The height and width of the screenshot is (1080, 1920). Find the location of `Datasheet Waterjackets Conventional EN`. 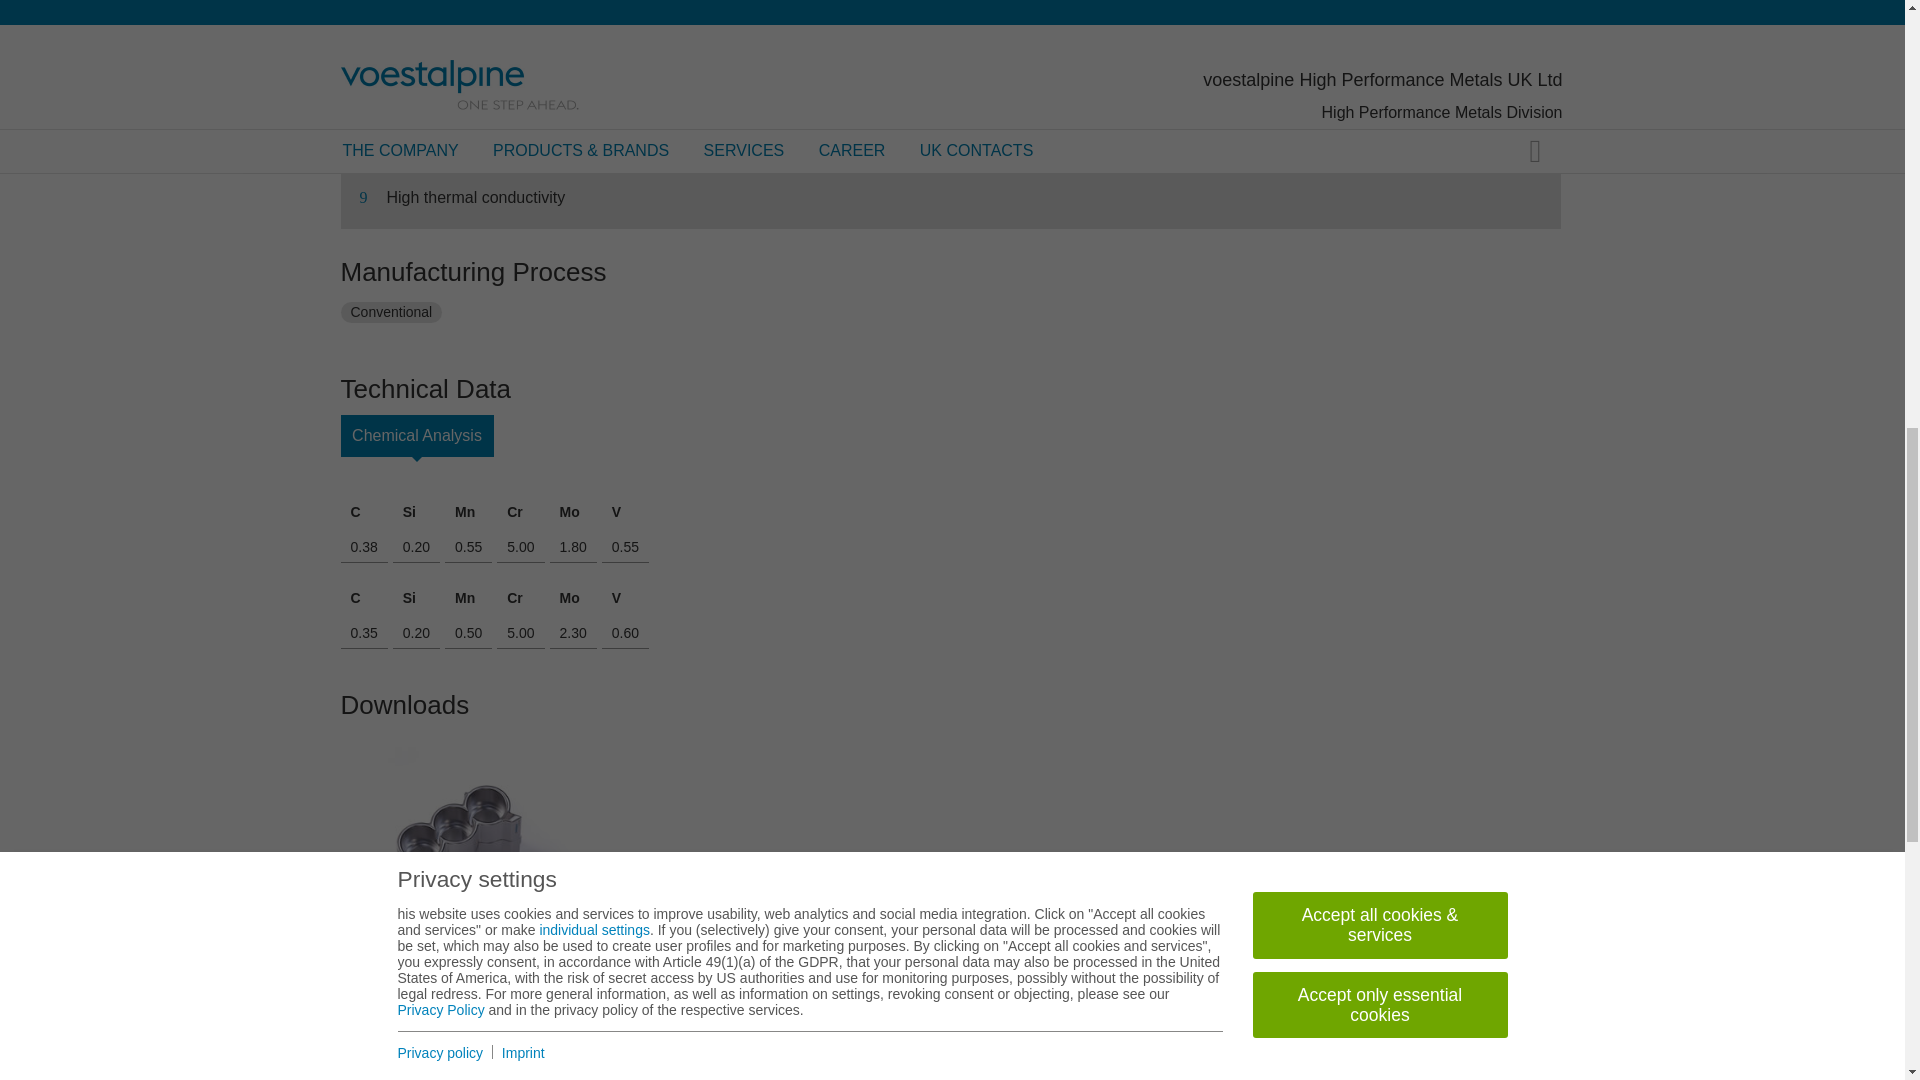

Datasheet Waterjackets Conventional EN is located at coordinates (458, 848).